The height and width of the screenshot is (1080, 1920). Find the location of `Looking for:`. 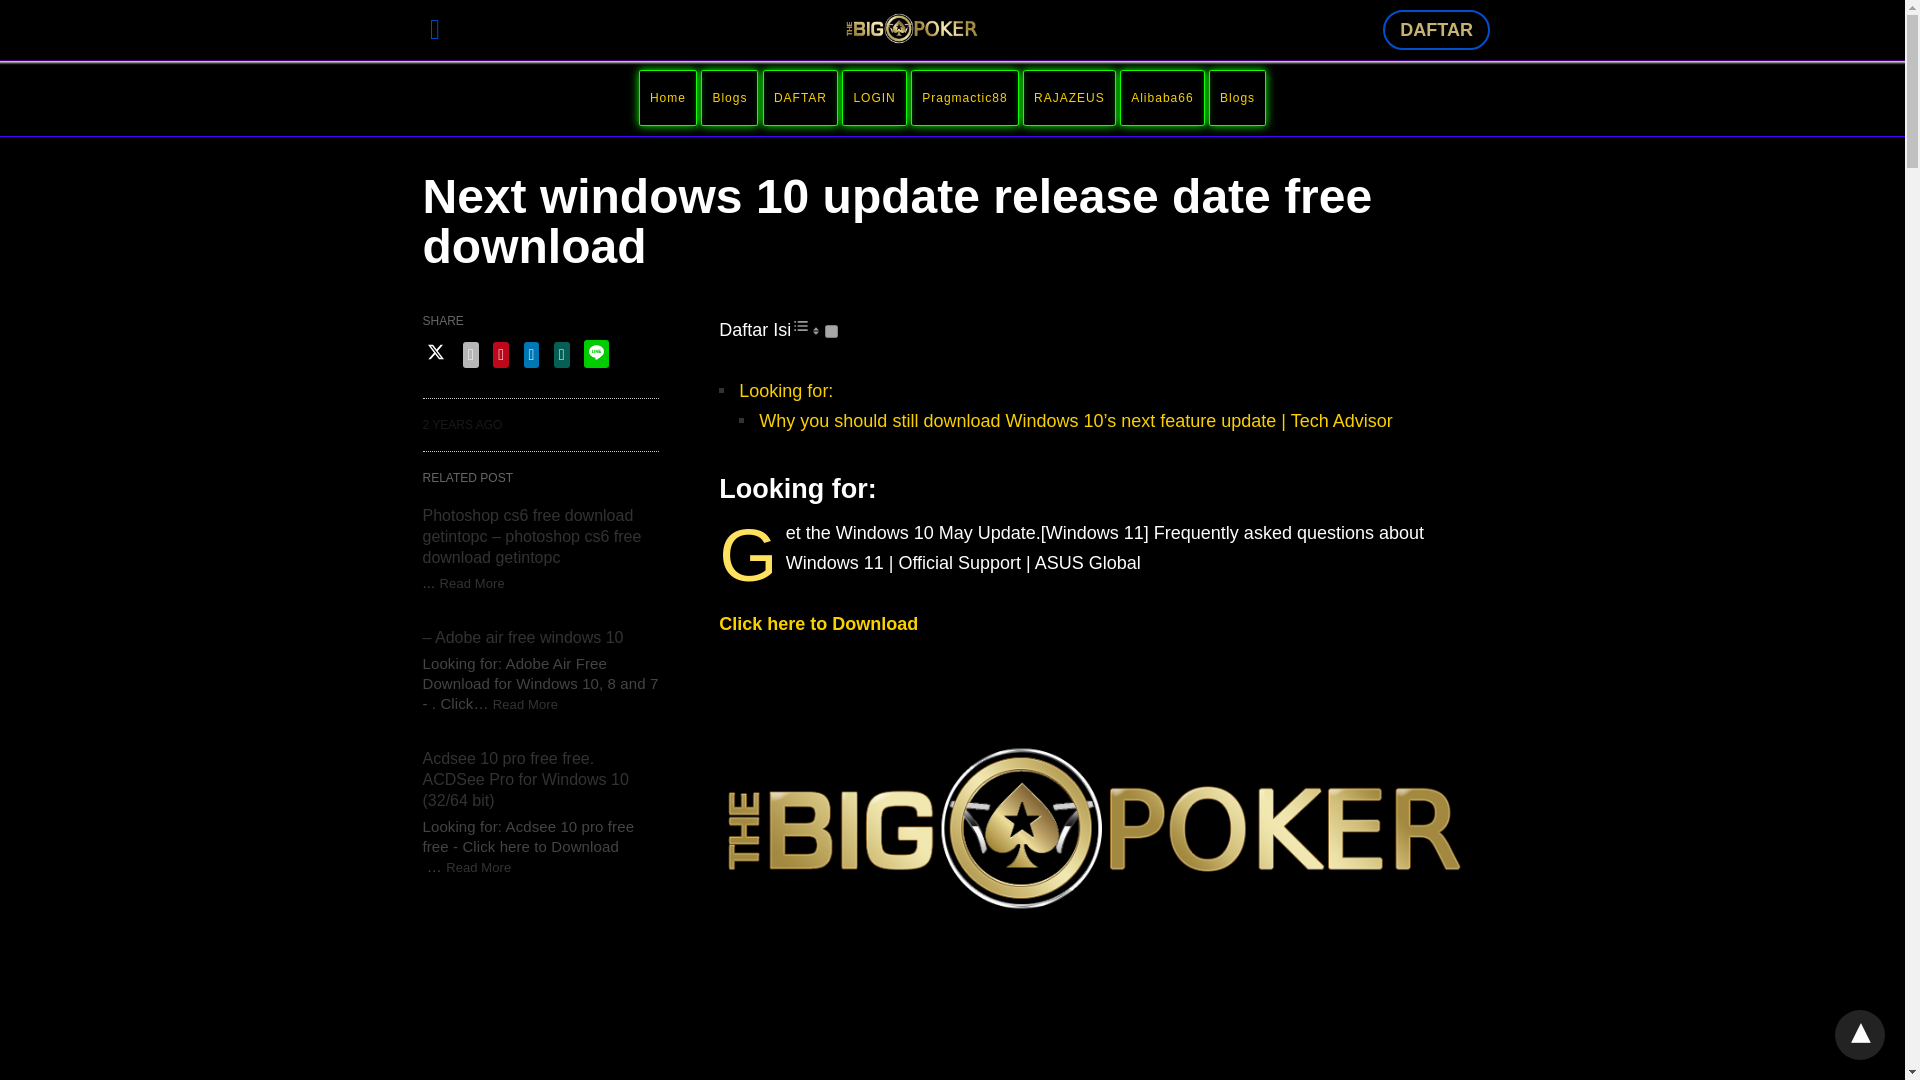

Looking for: is located at coordinates (786, 390).